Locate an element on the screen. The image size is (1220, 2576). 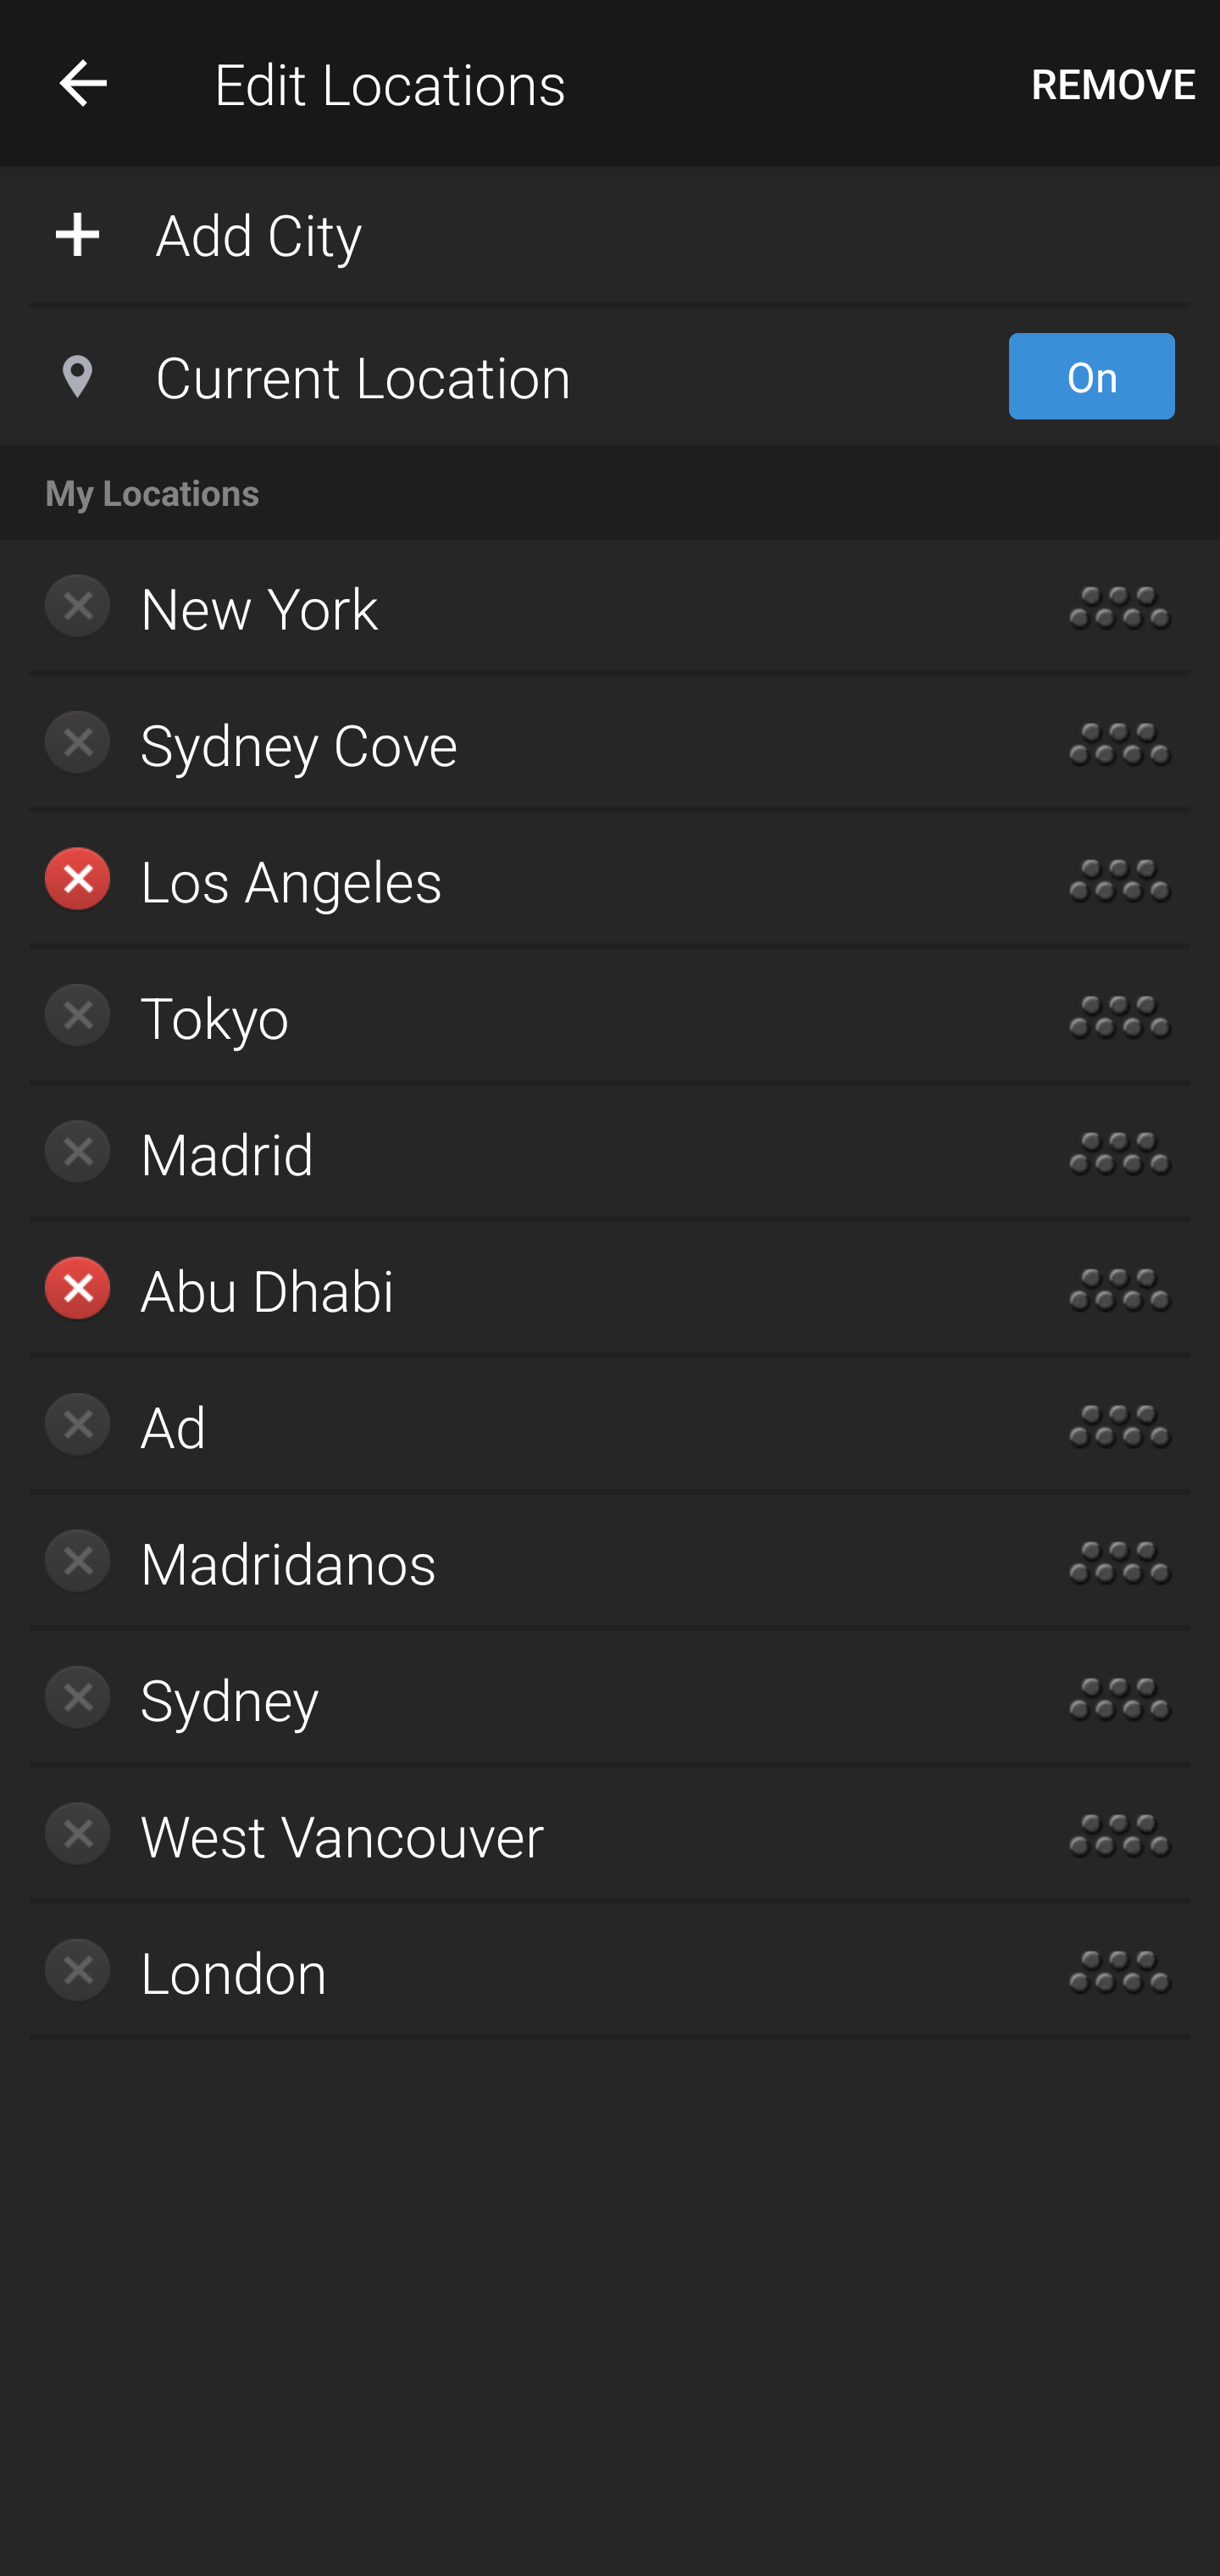
Current Location: On Current Location On is located at coordinates (610, 376).